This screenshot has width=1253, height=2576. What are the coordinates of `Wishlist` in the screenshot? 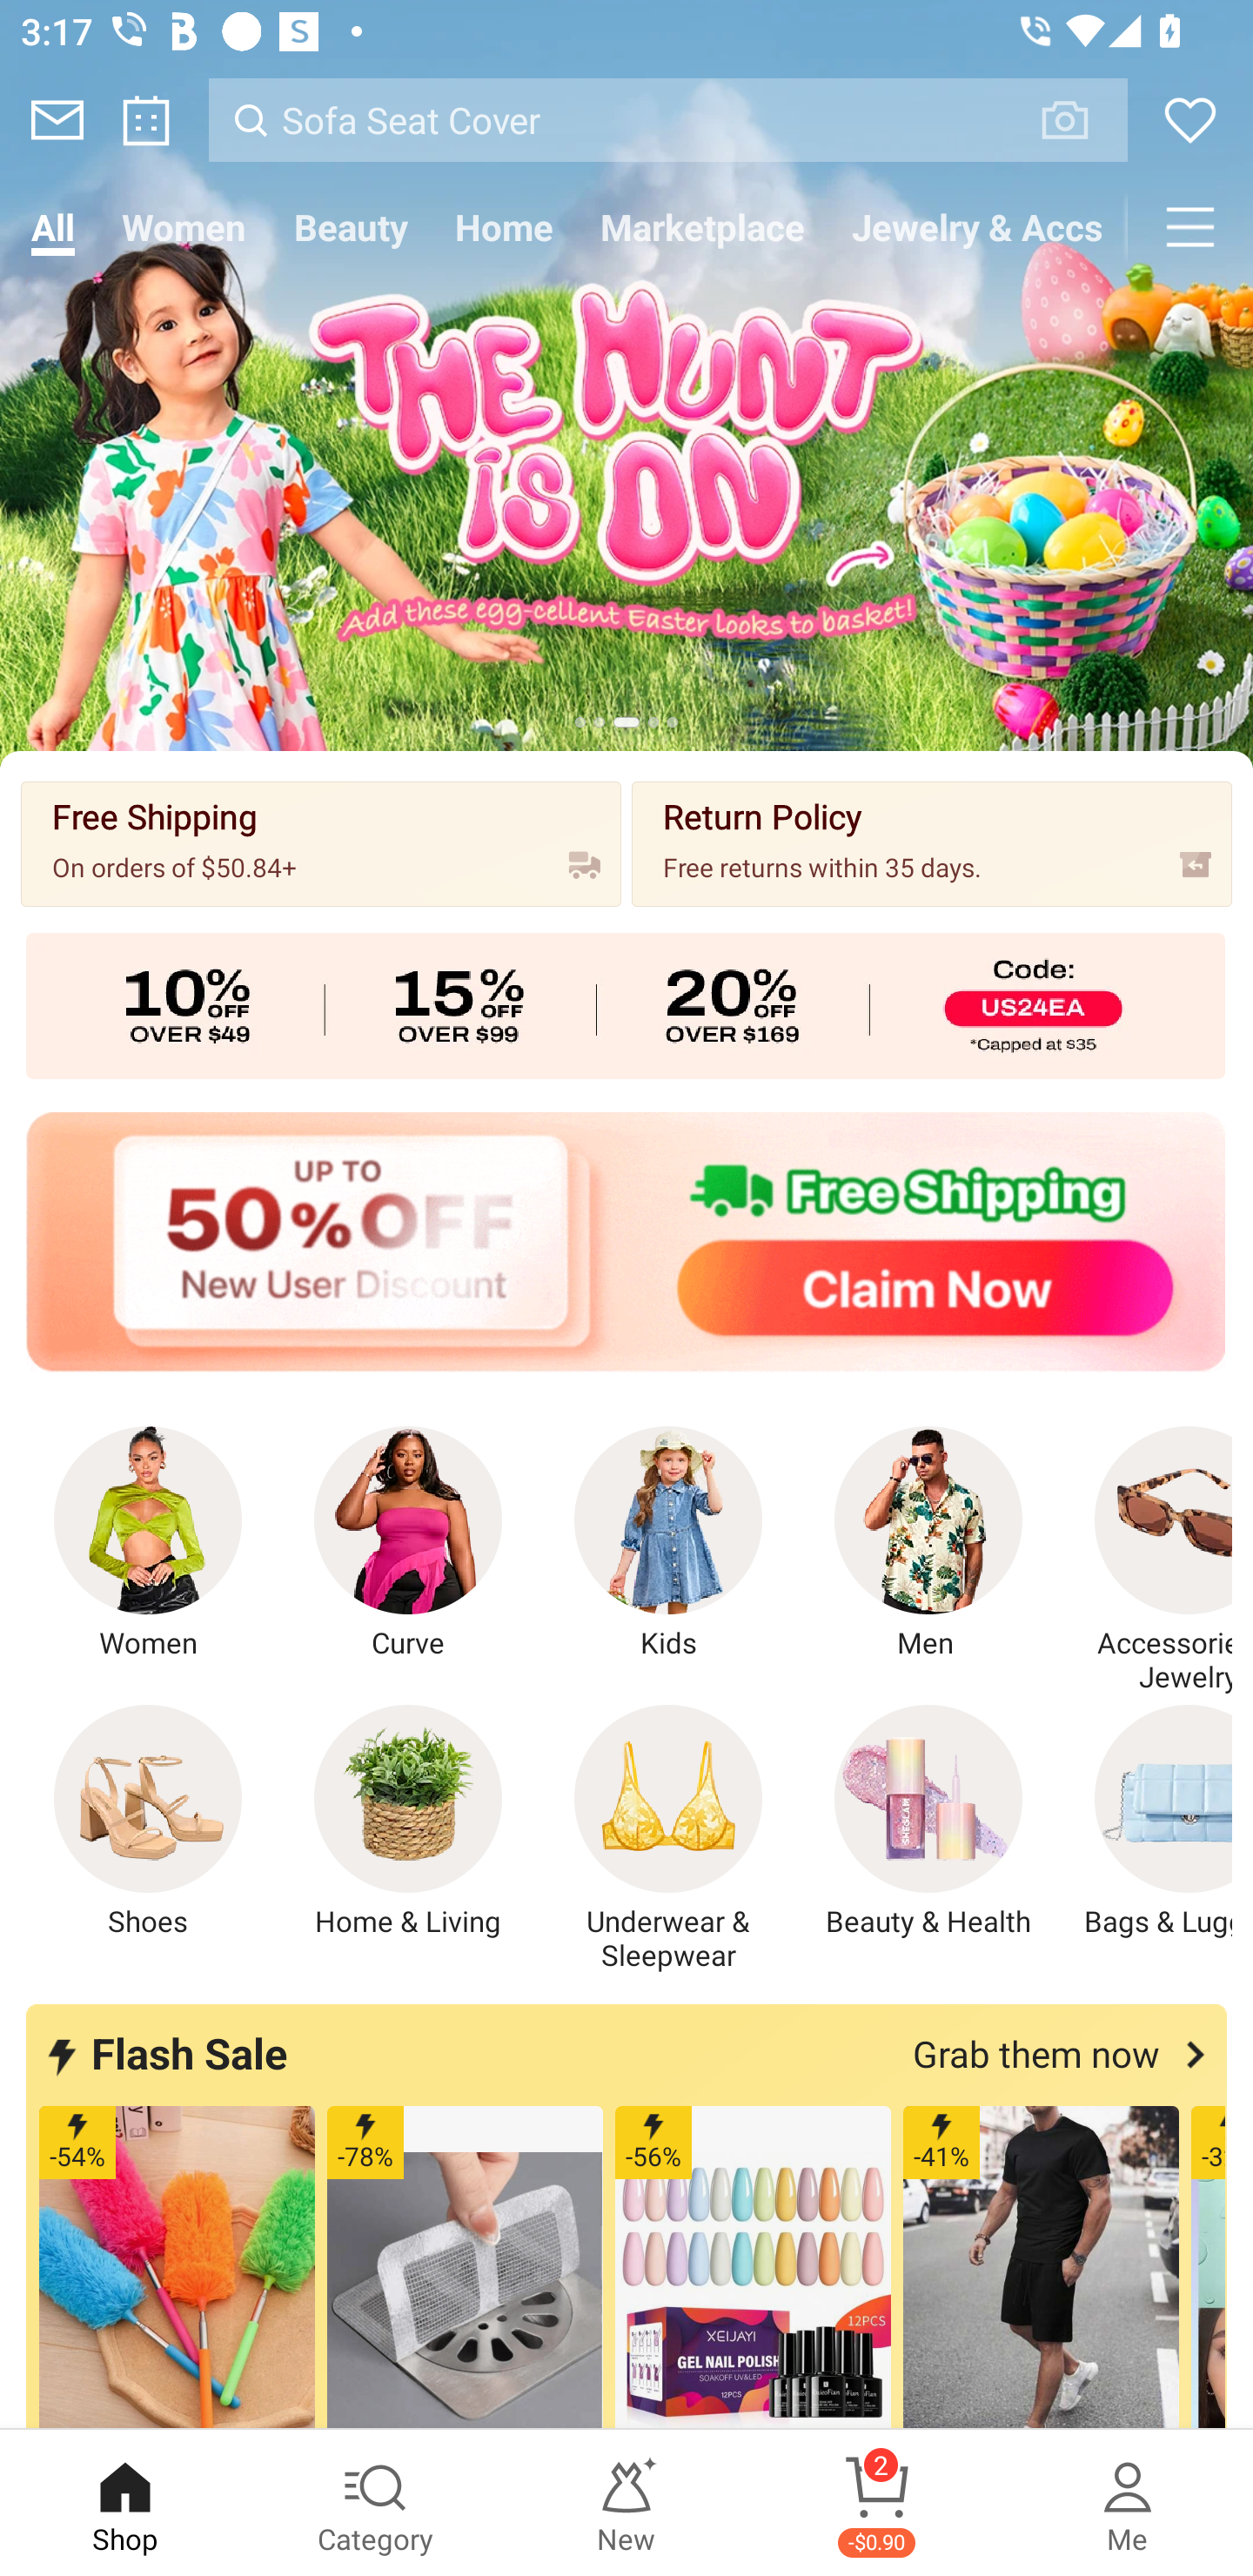 It's located at (1190, 120).